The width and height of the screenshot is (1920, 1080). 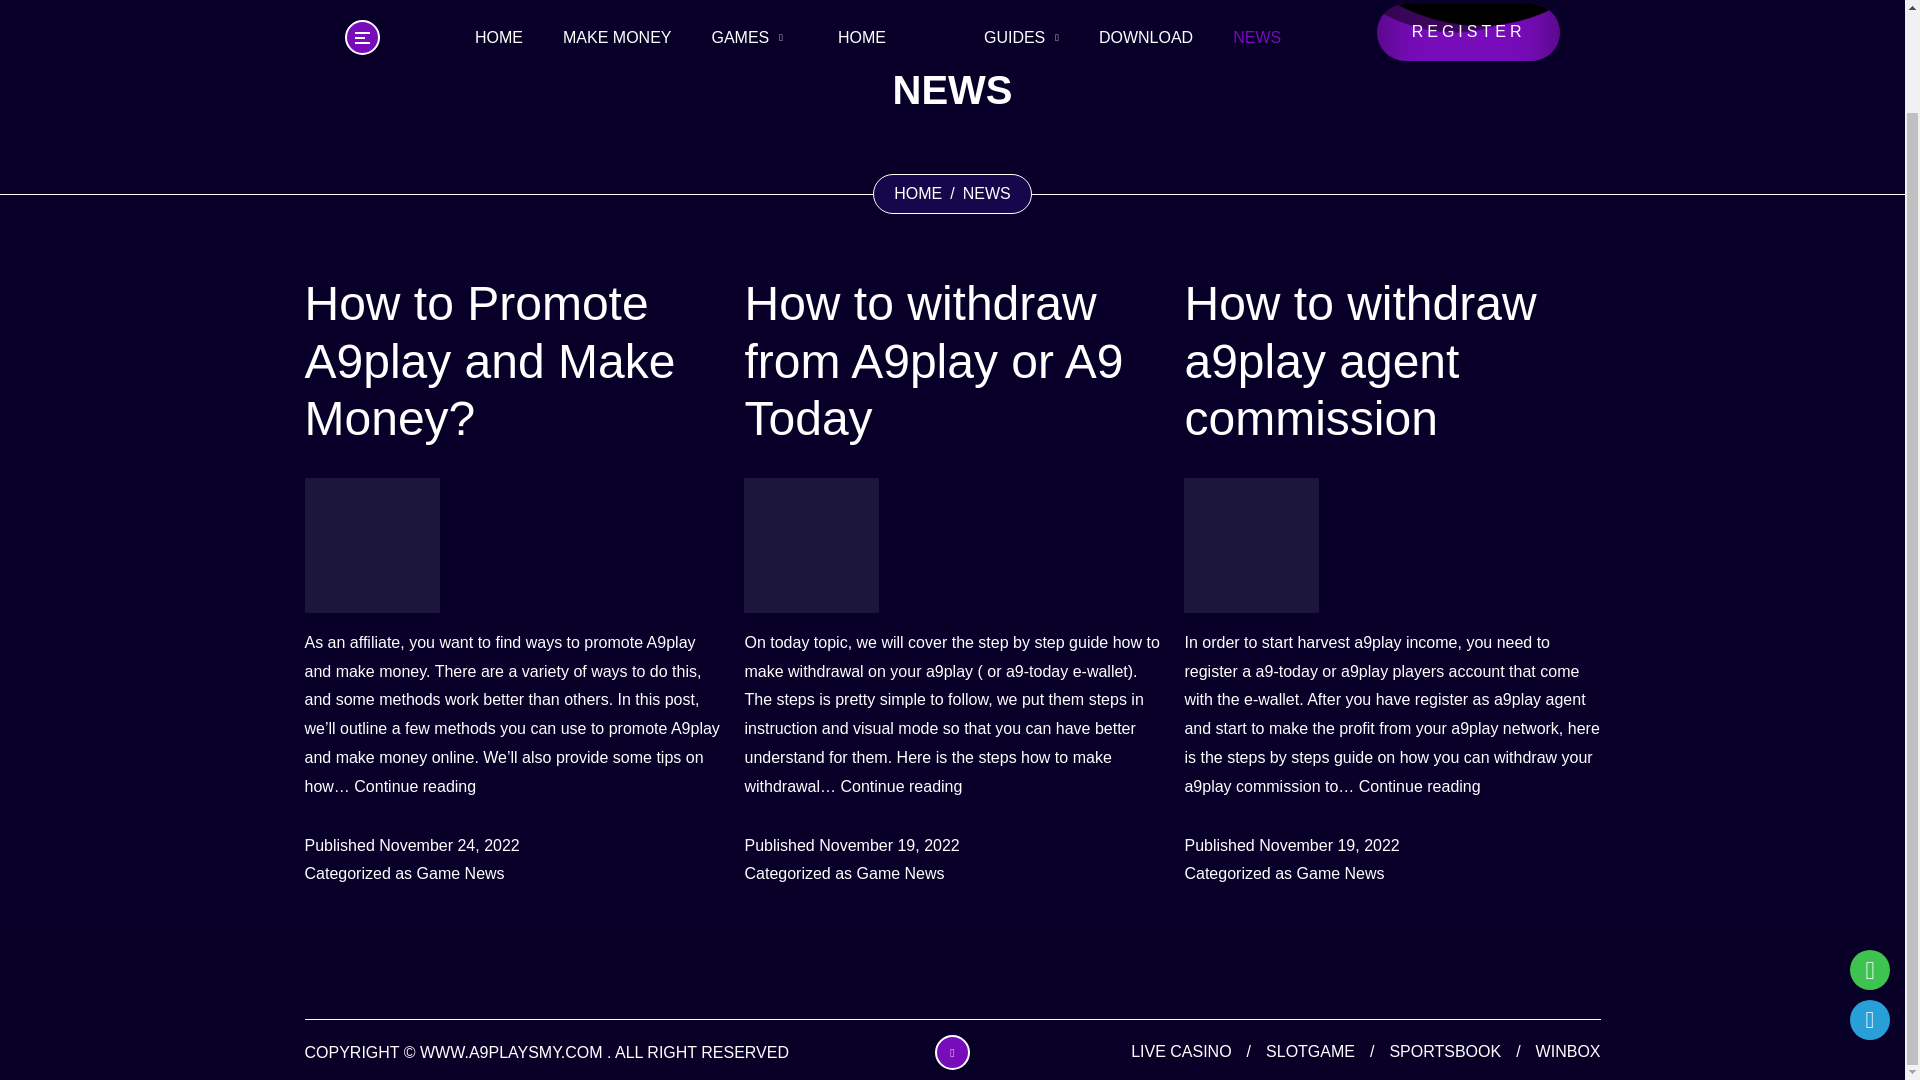 What do you see at coordinates (460, 874) in the screenshot?
I see `How to Promote A9play and Make Money?` at bounding box center [460, 874].